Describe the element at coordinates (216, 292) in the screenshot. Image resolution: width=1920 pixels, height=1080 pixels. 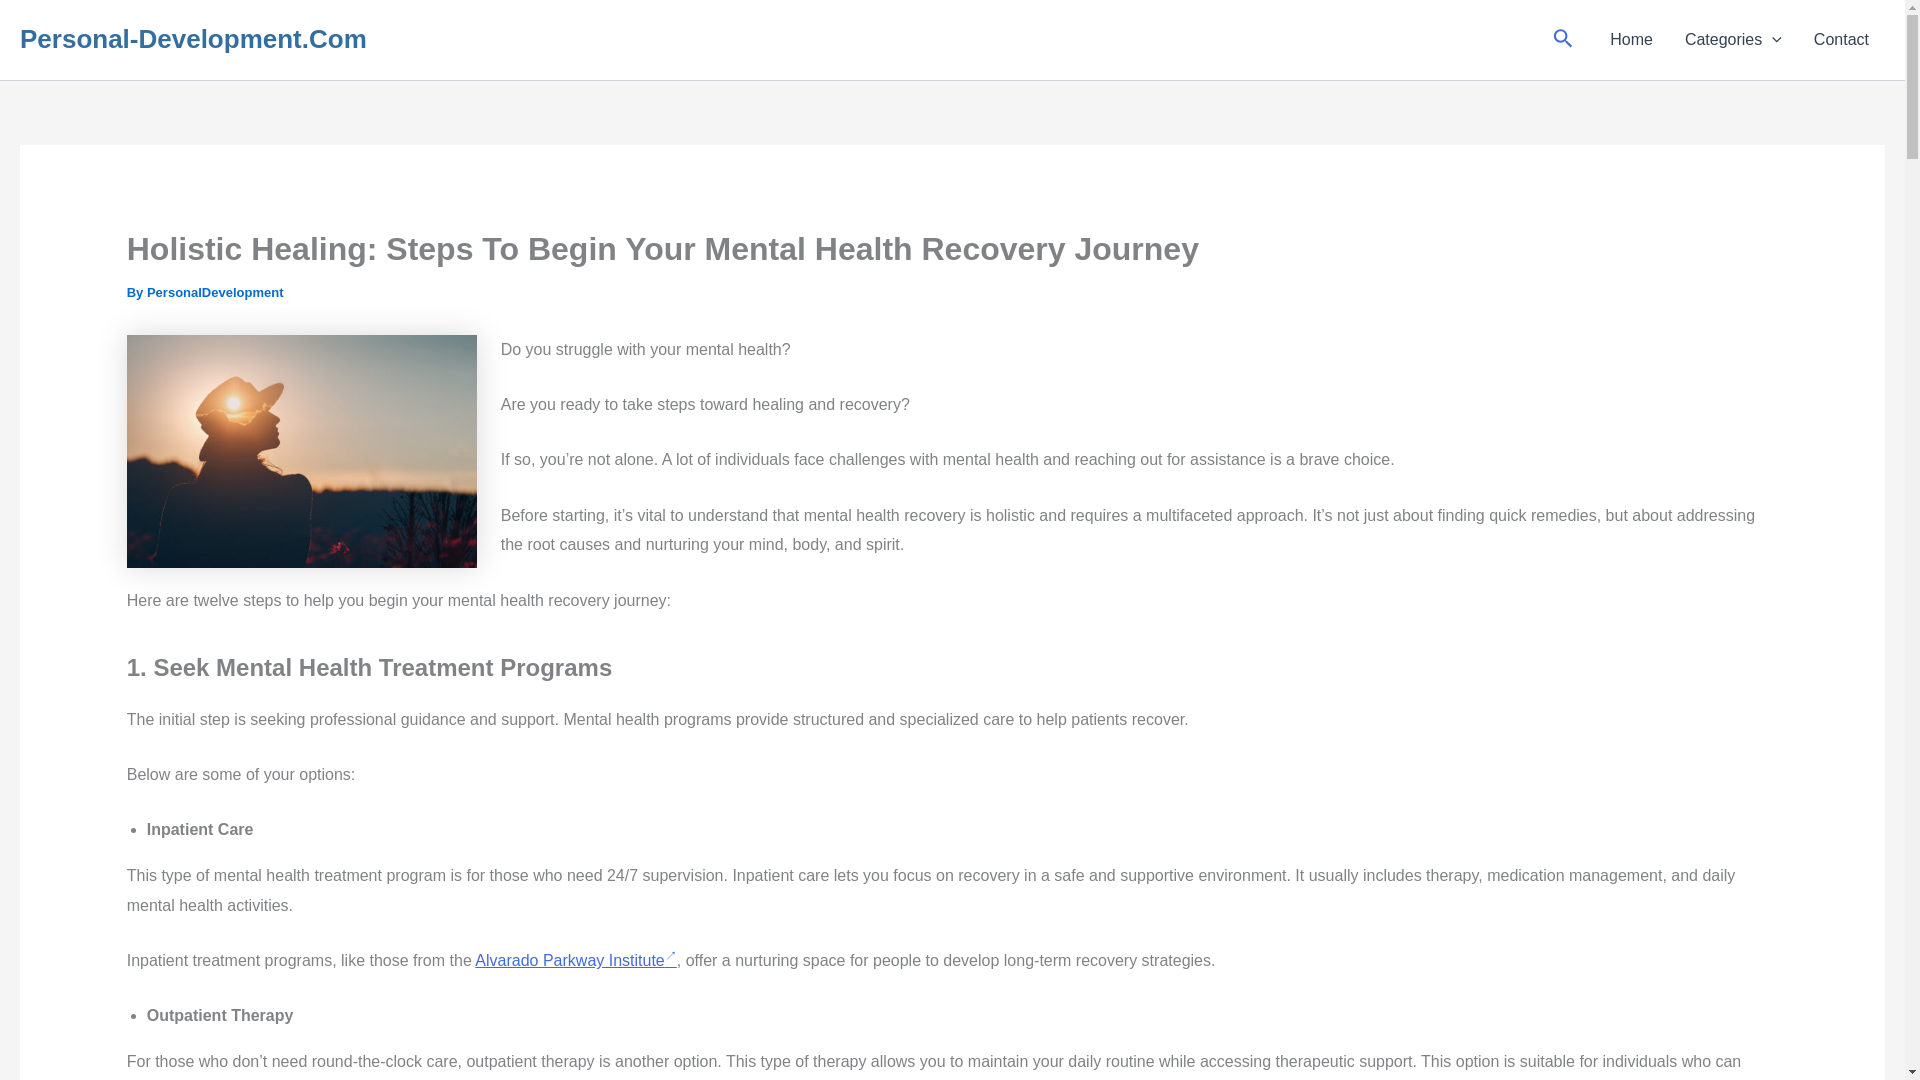
I see `View all posts by PersonalDevelopment` at that location.